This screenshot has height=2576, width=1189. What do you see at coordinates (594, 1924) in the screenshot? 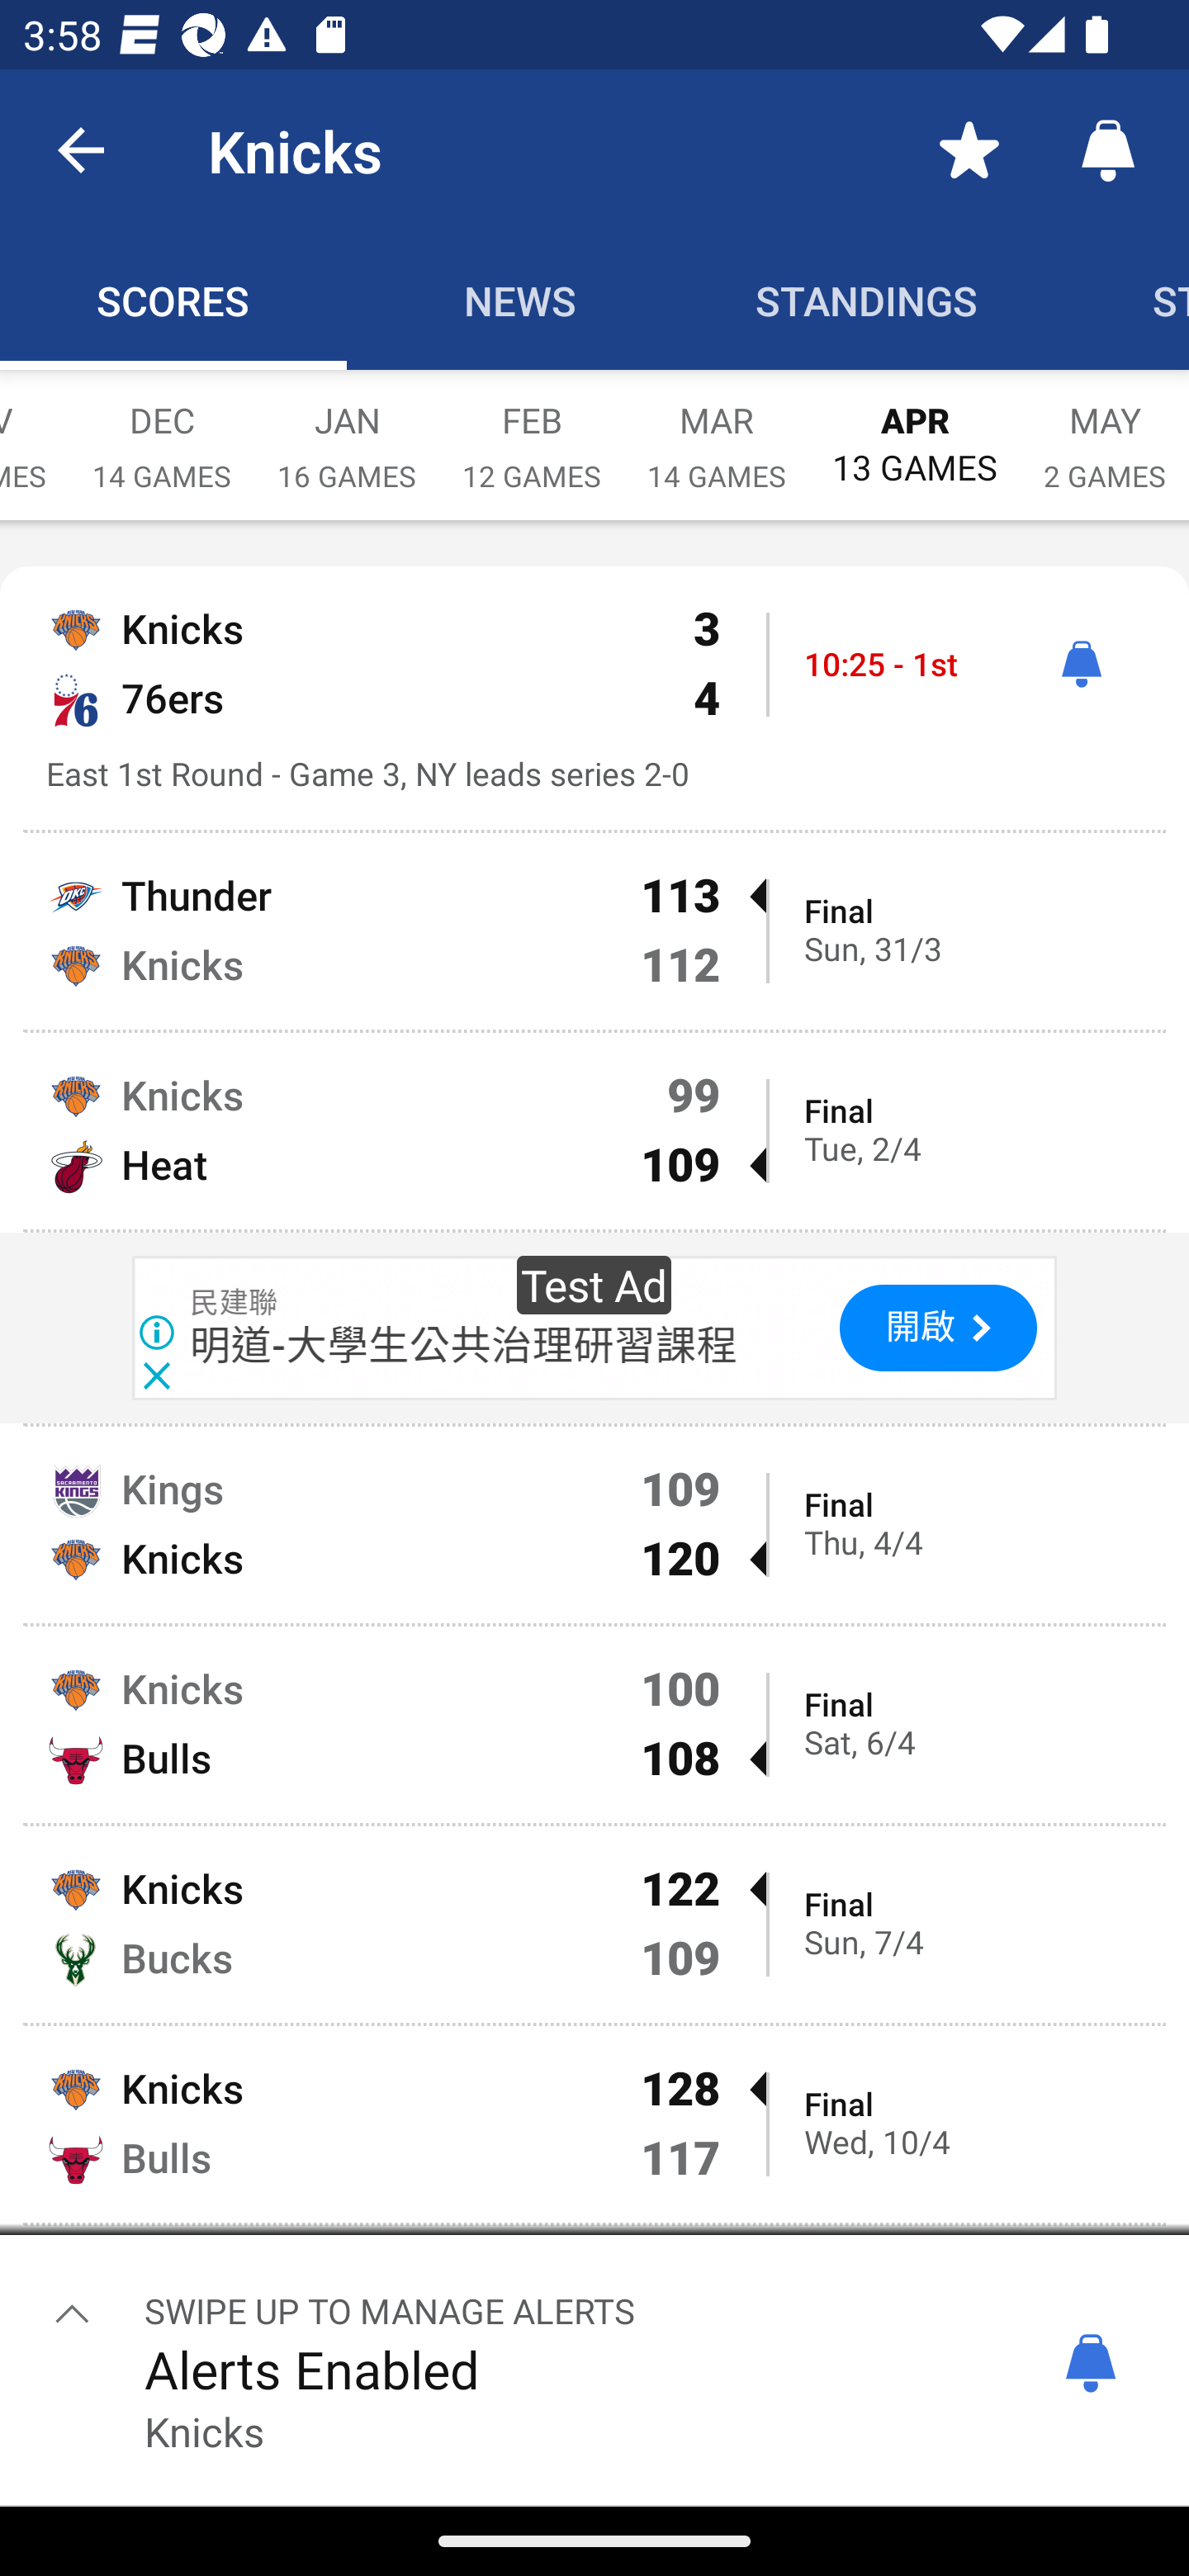
I see `Knicks 122  Bucks 109 Final Sun, 7/4` at bounding box center [594, 1924].